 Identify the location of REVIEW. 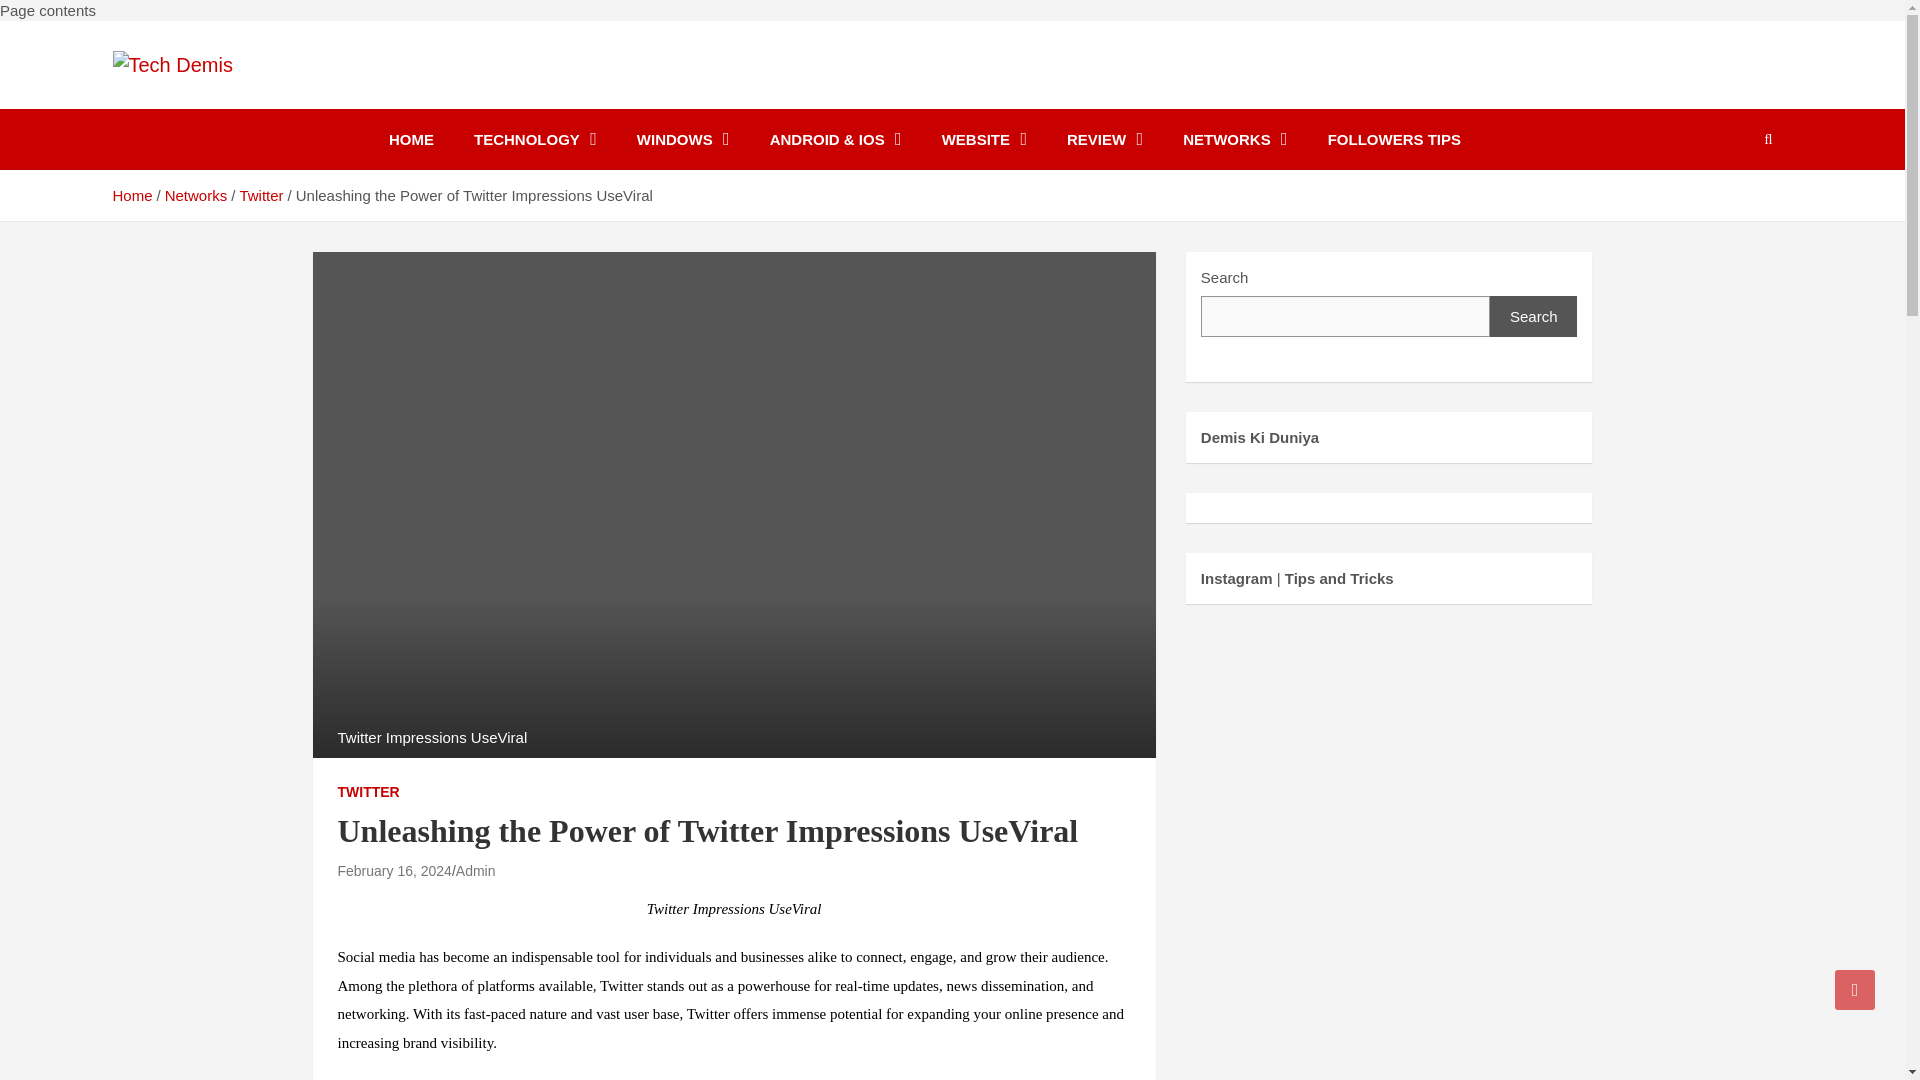
(1104, 139).